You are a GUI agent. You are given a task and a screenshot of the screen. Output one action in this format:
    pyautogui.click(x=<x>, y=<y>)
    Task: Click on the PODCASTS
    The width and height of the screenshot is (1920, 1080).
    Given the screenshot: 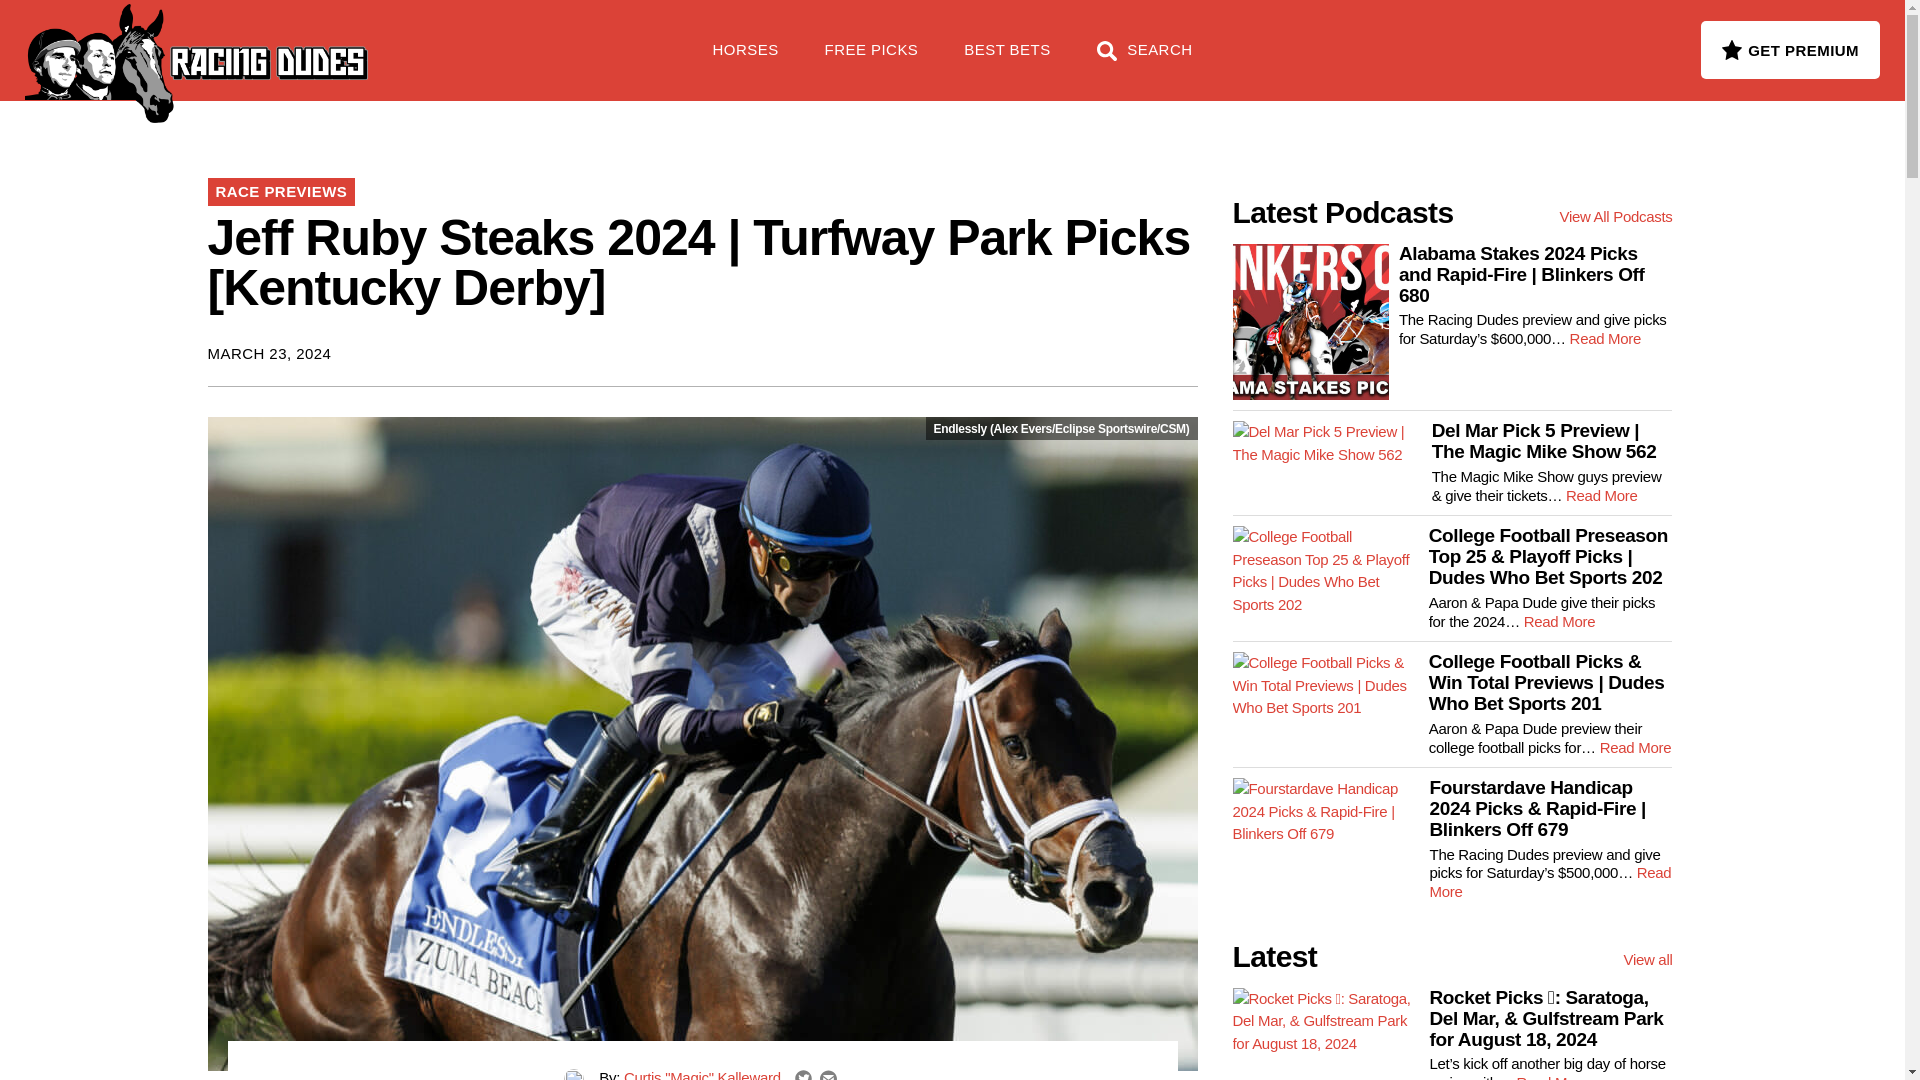 What is the action you would take?
    pyautogui.click(x=468, y=39)
    